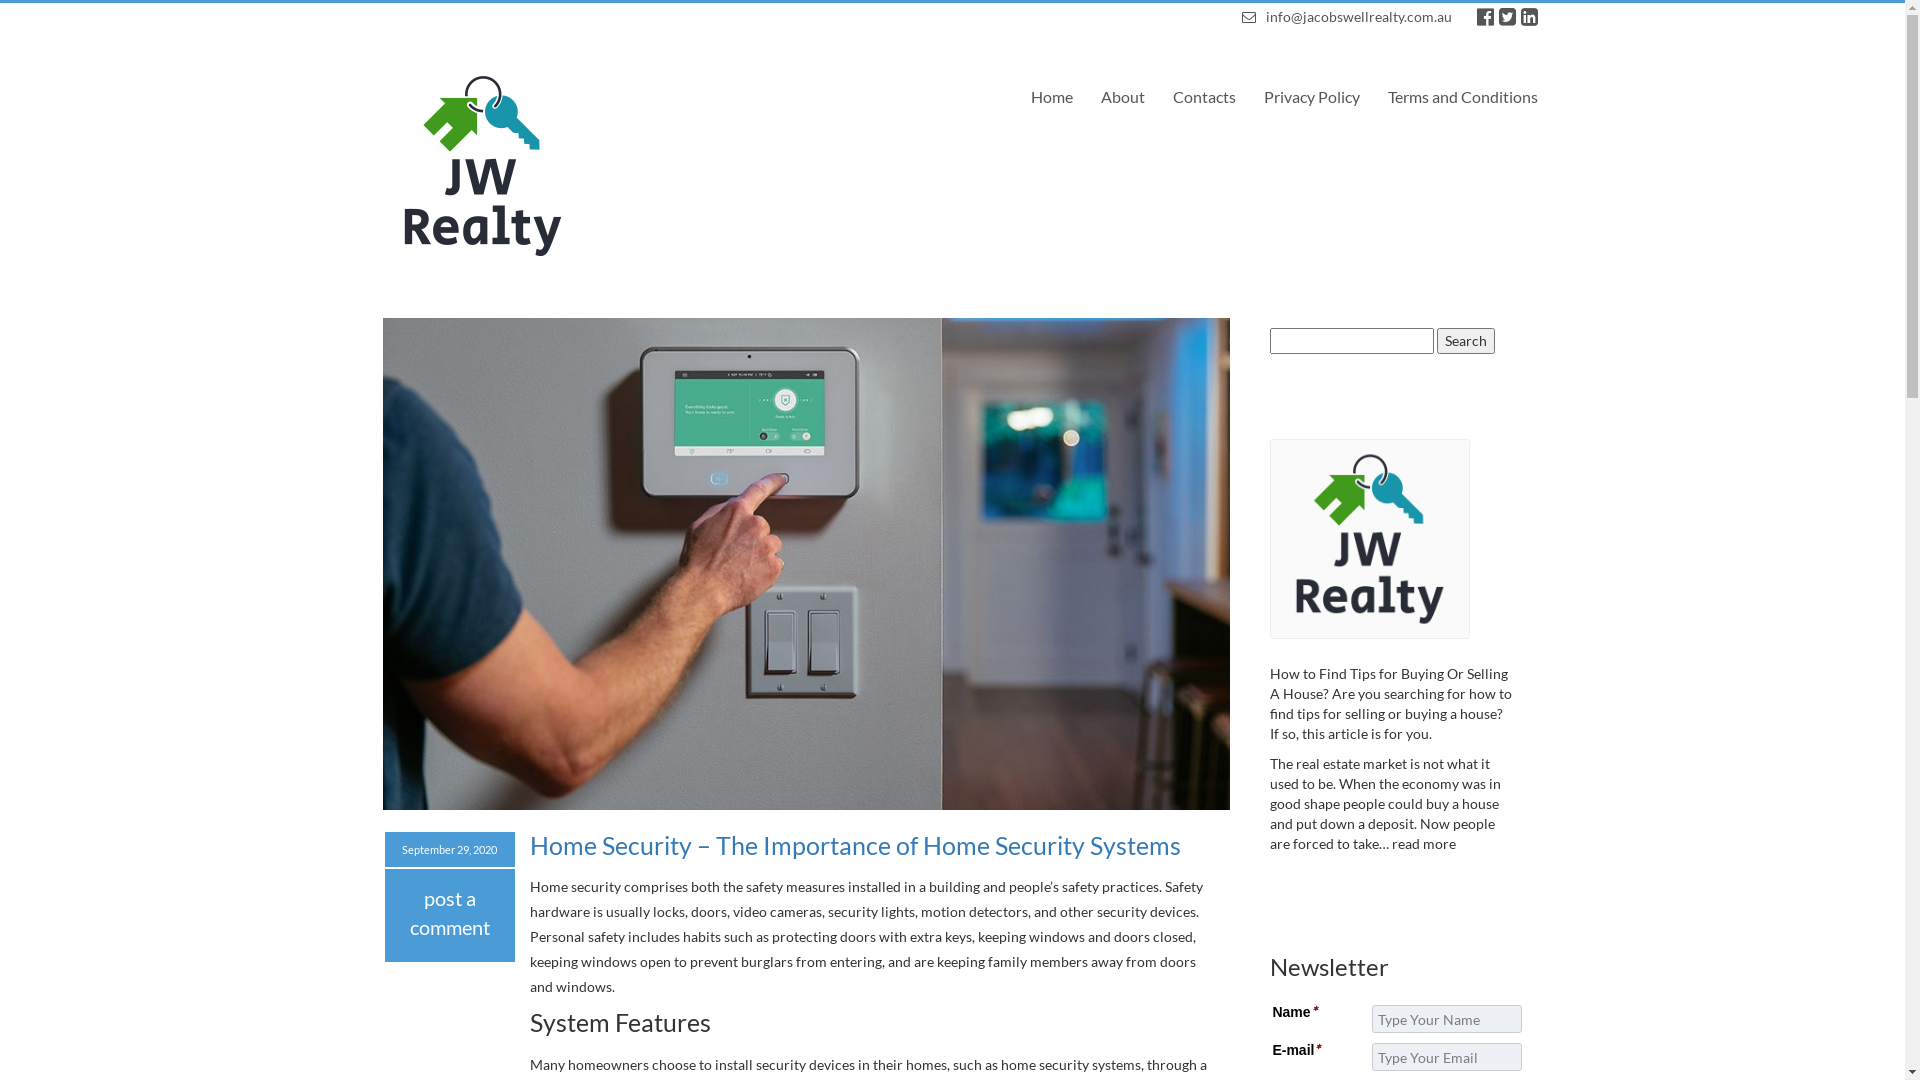 Image resolution: width=1920 pixels, height=1080 pixels. Describe the element at coordinates (1450, 96) in the screenshot. I see `Terms and Conditions` at that location.